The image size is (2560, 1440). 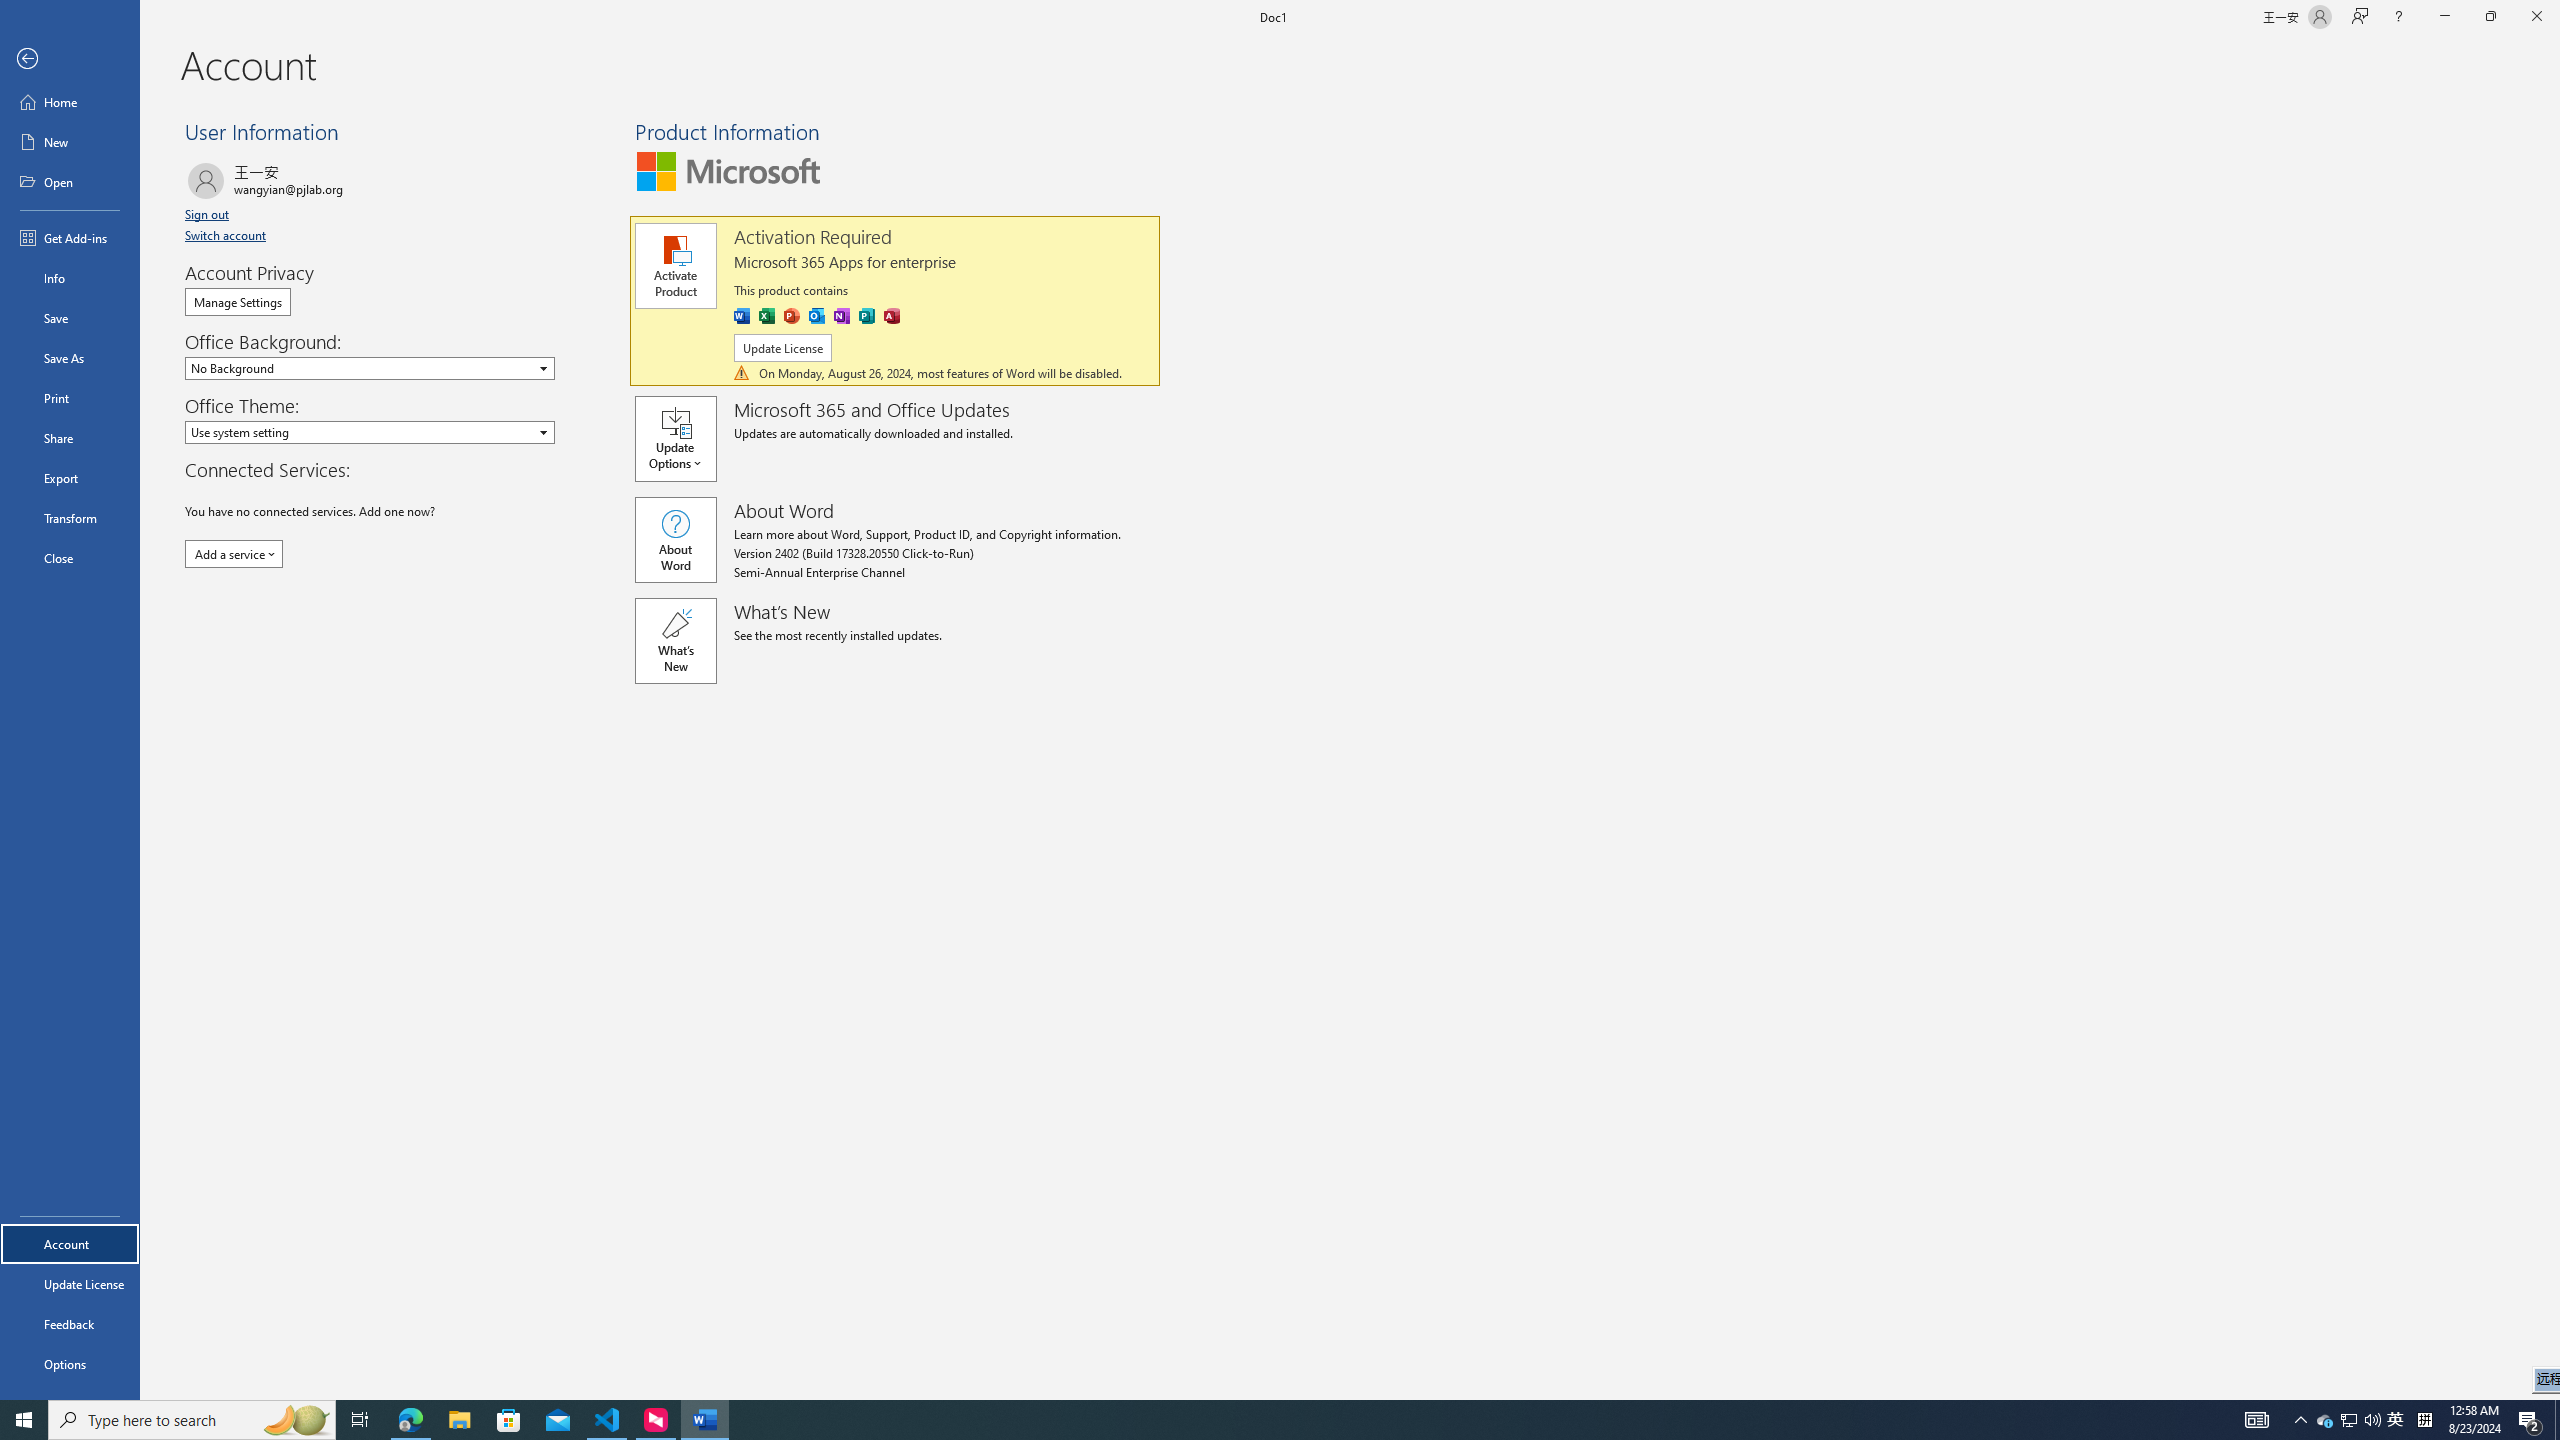 What do you see at coordinates (868, 316) in the screenshot?
I see `Publisher` at bounding box center [868, 316].